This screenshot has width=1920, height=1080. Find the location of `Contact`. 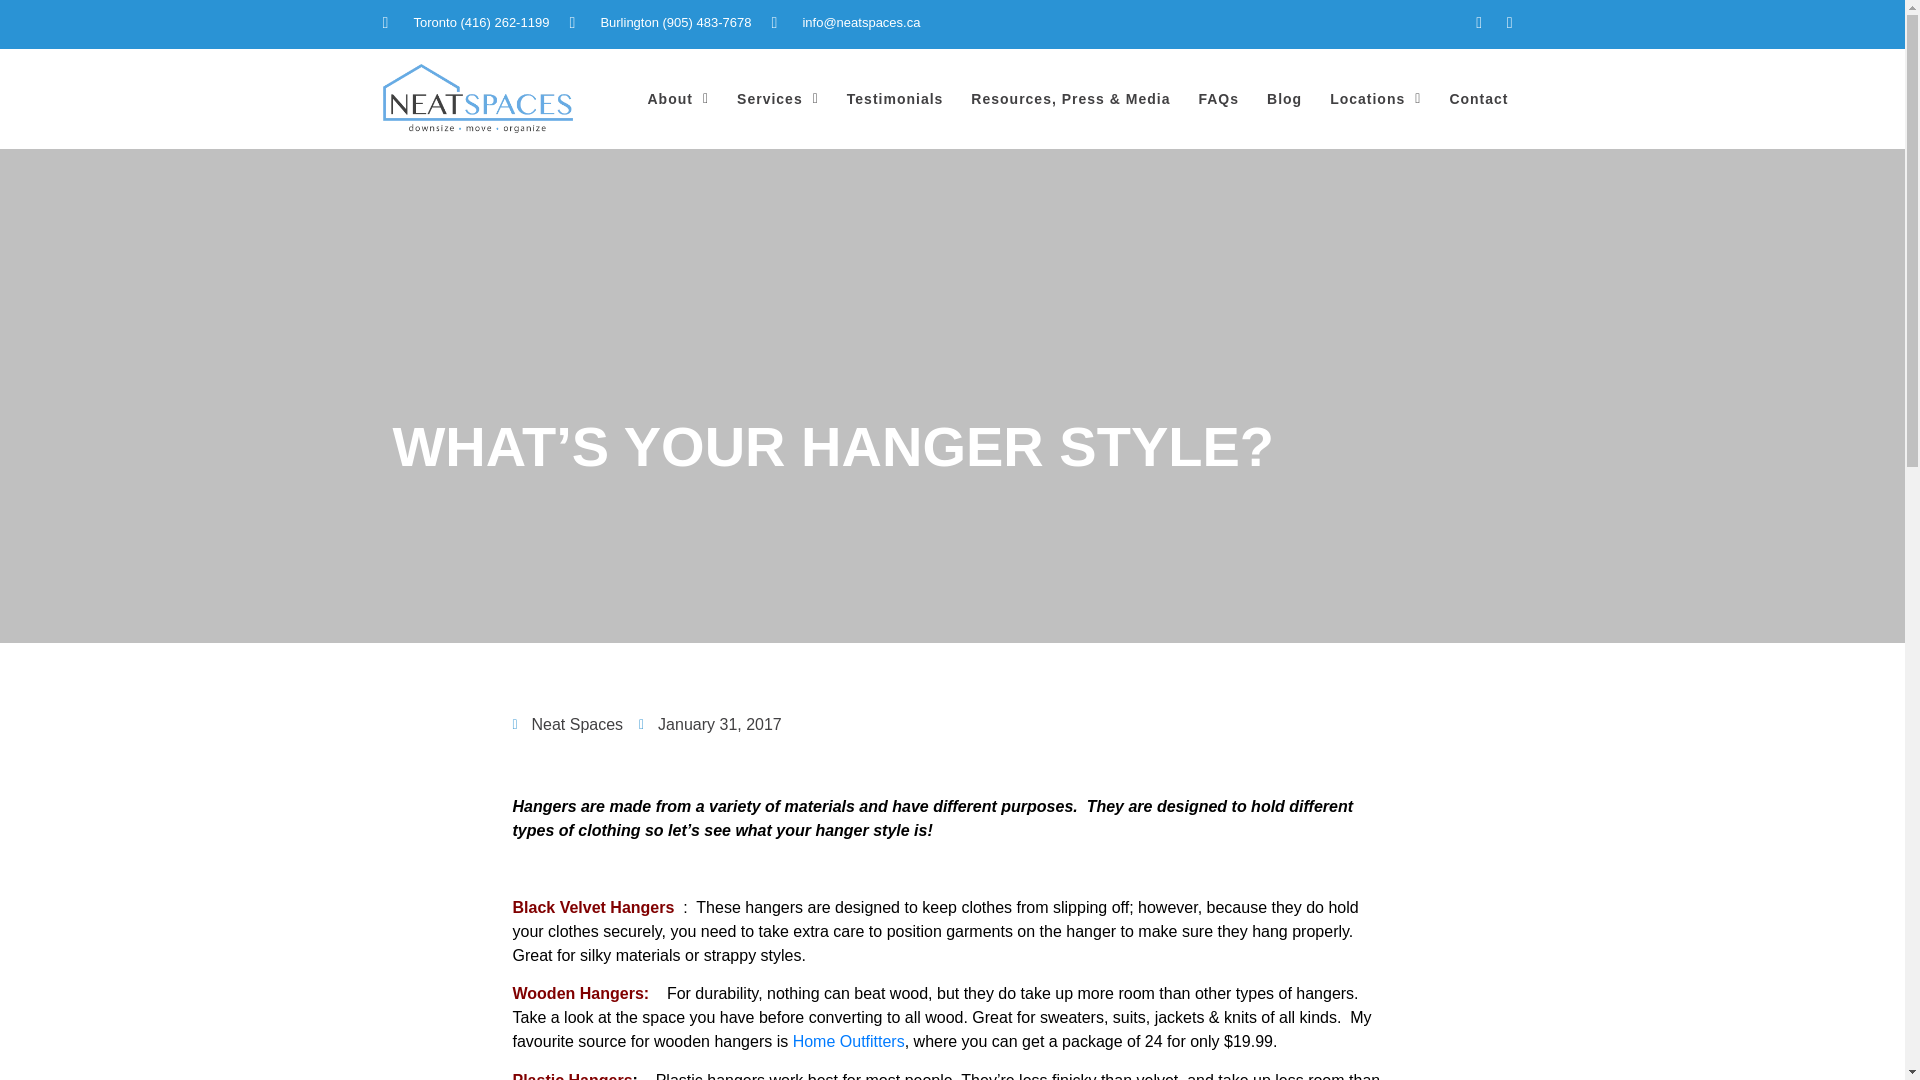

Contact is located at coordinates (1478, 98).